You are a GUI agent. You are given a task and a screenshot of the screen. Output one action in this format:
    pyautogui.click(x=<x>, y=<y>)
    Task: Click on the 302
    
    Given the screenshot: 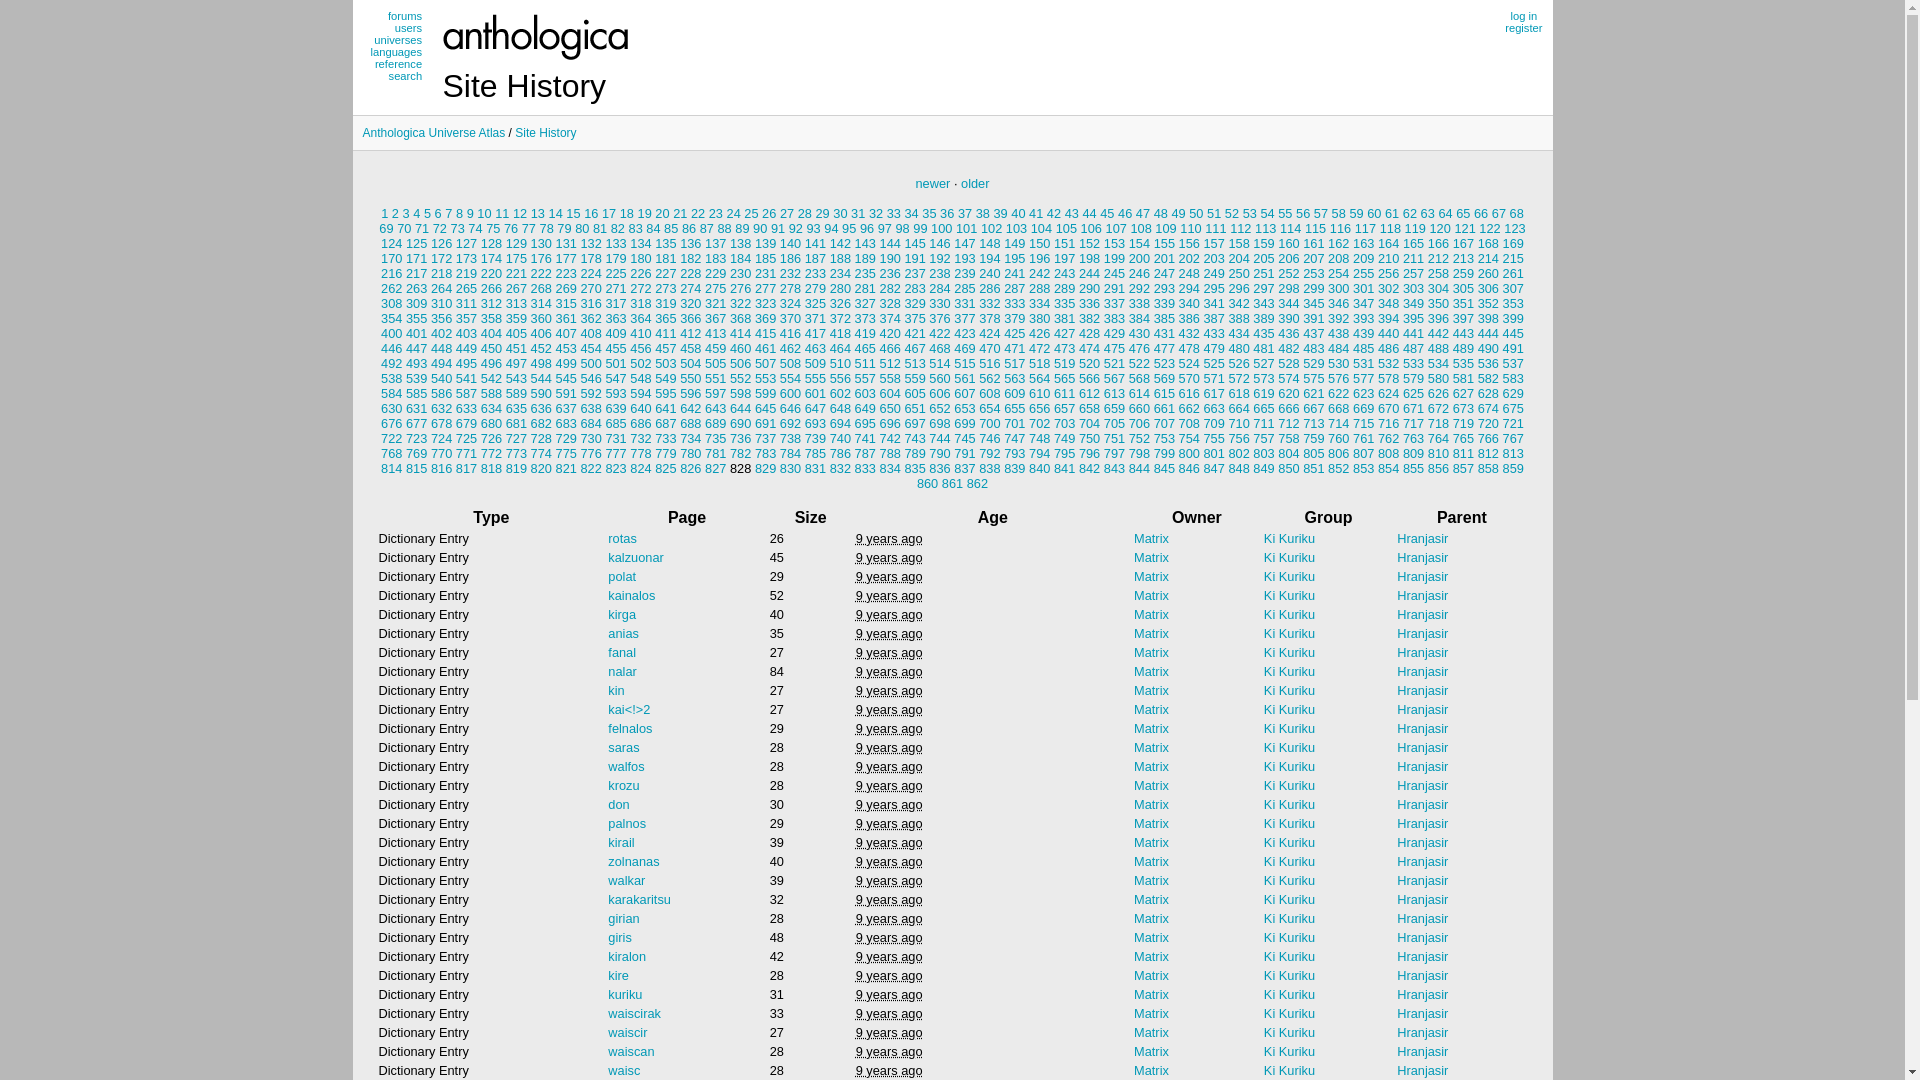 What is the action you would take?
    pyautogui.click(x=1388, y=288)
    